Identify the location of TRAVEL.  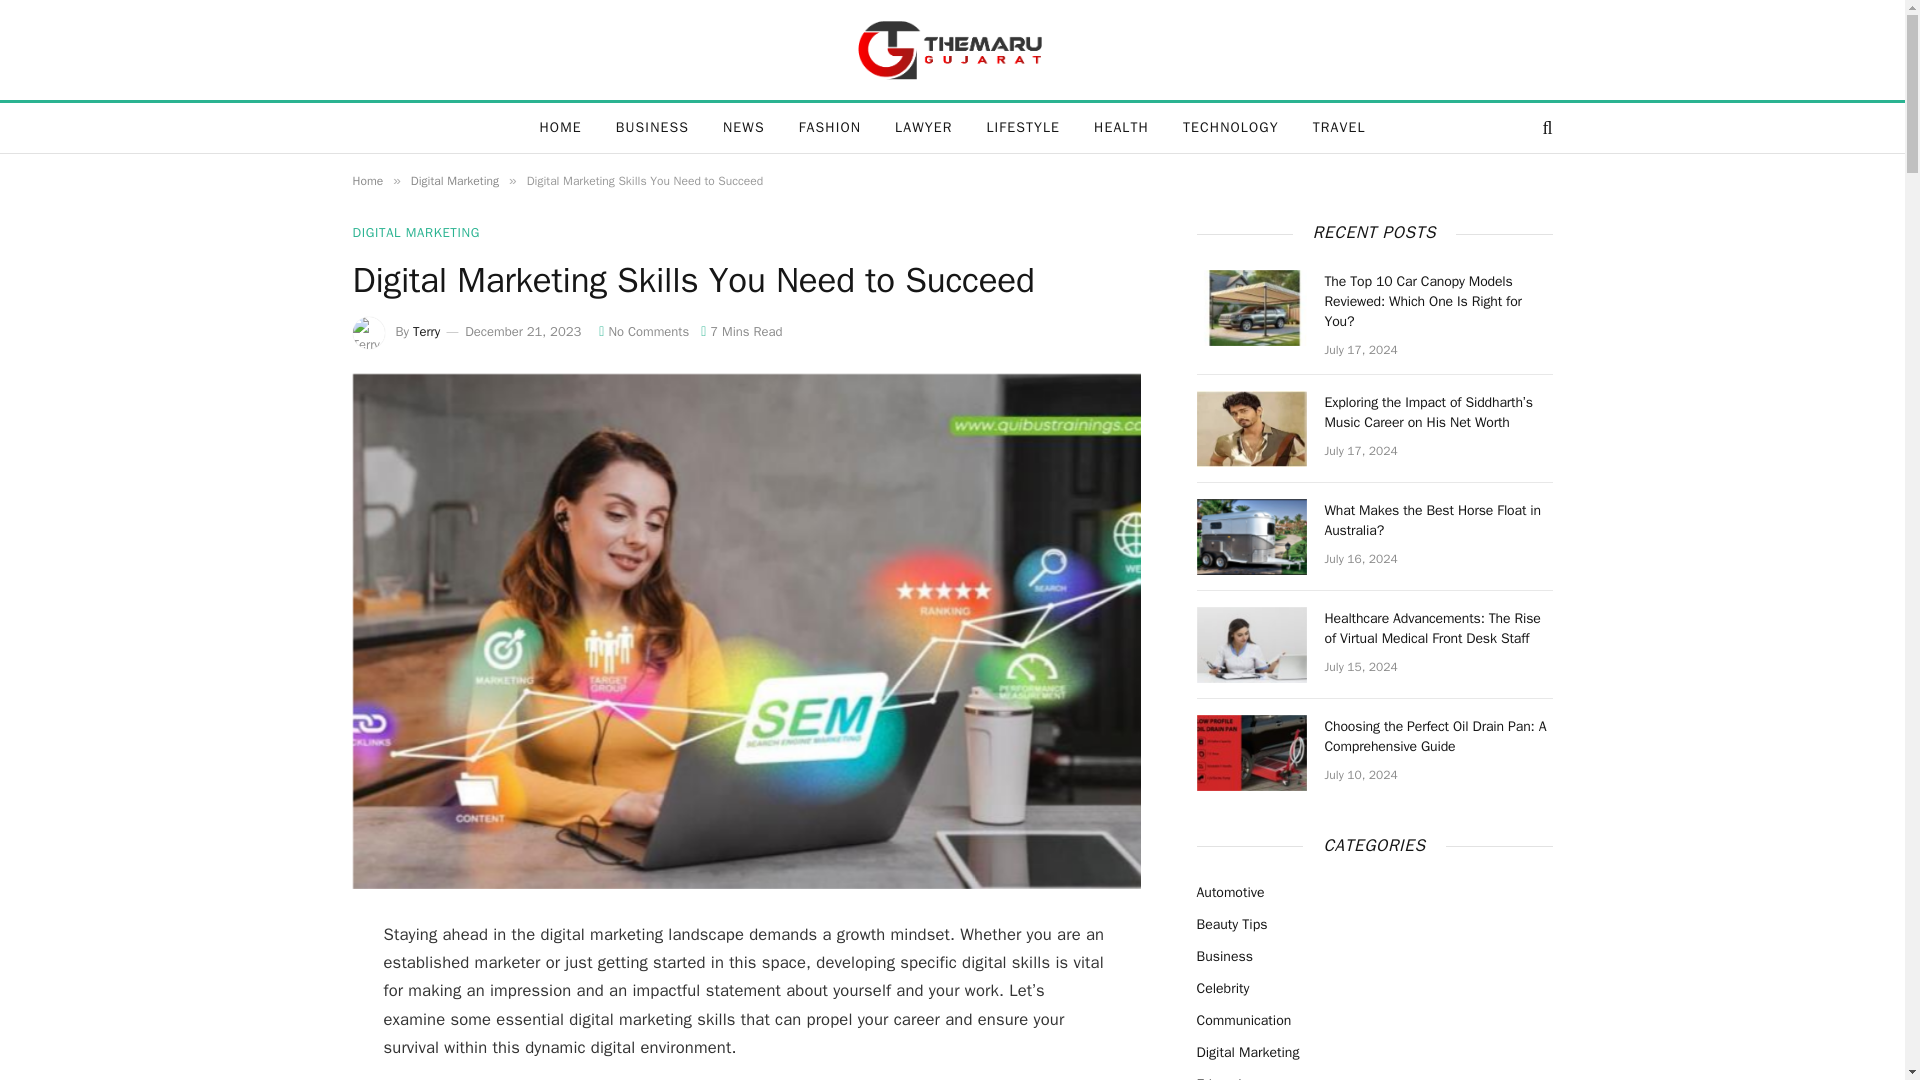
(1339, 128).